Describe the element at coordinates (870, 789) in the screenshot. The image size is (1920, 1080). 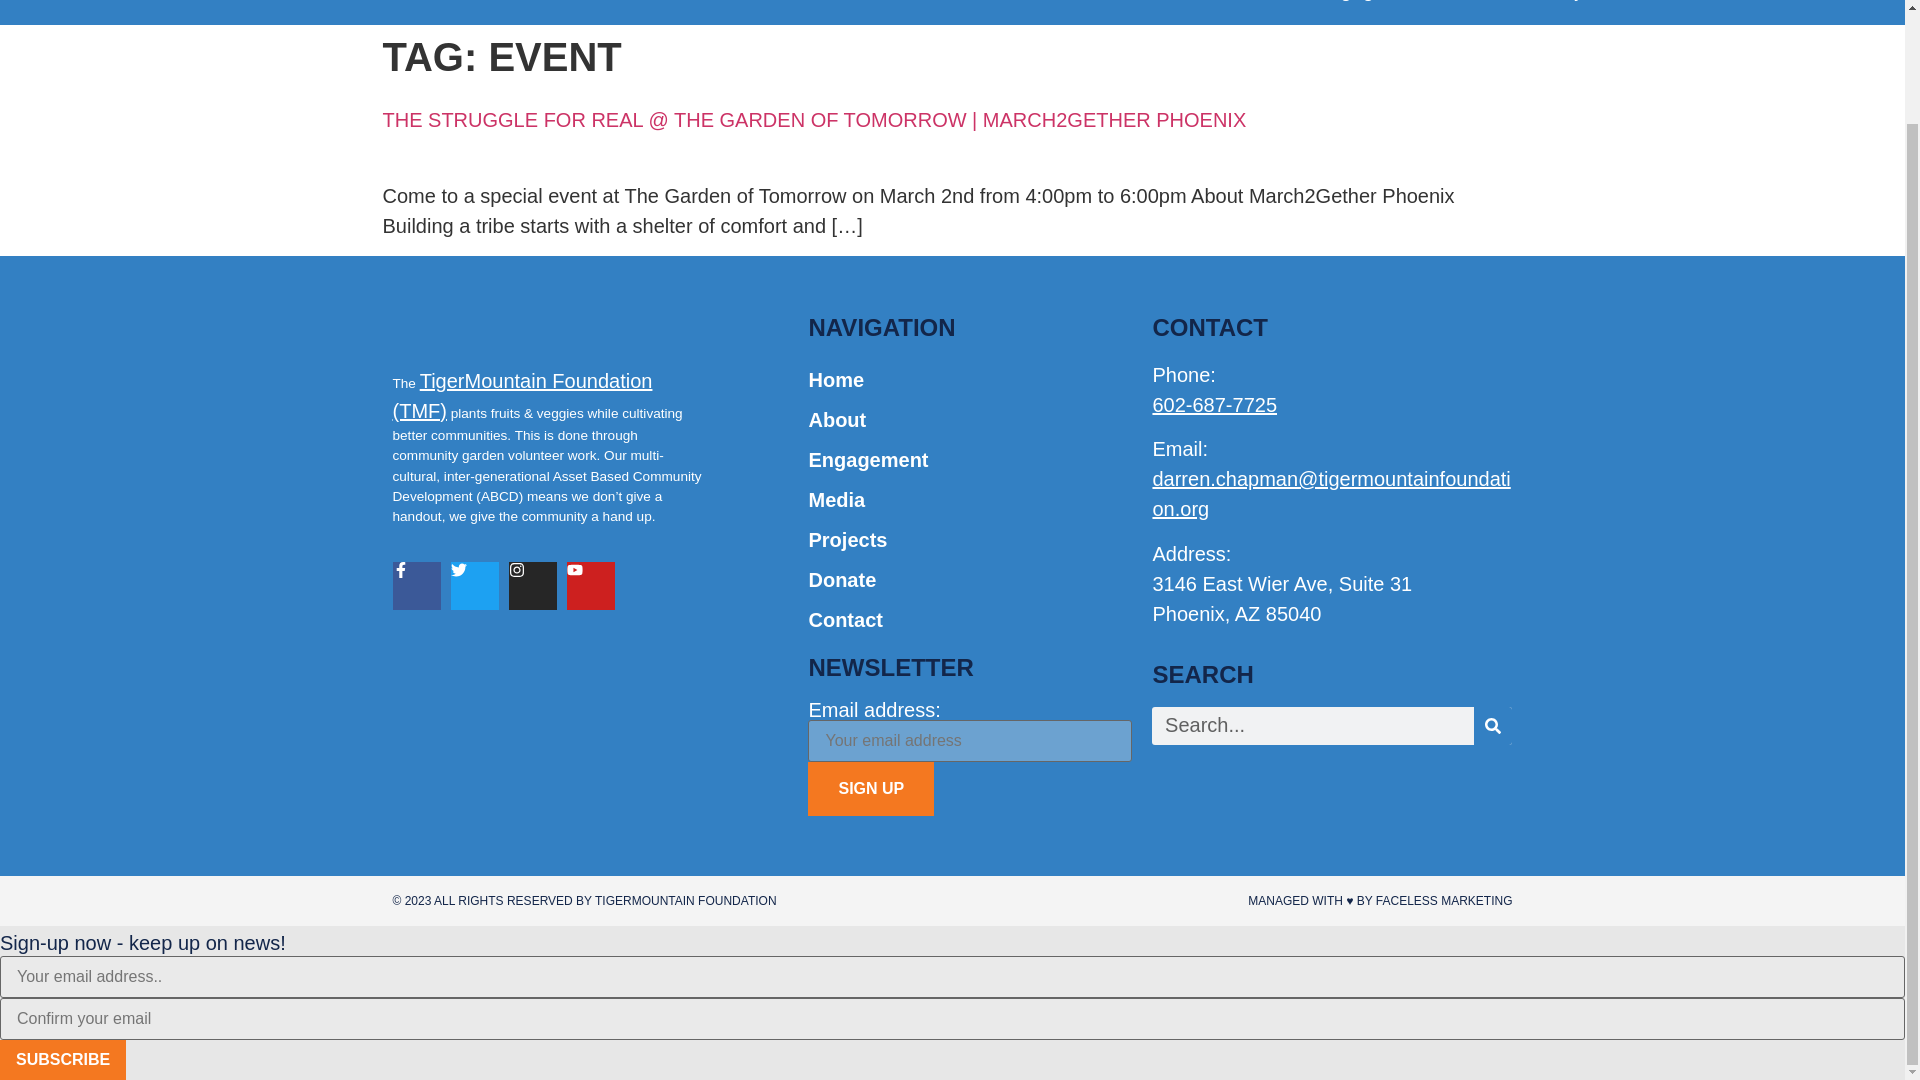
I see `Sign up` at that location.